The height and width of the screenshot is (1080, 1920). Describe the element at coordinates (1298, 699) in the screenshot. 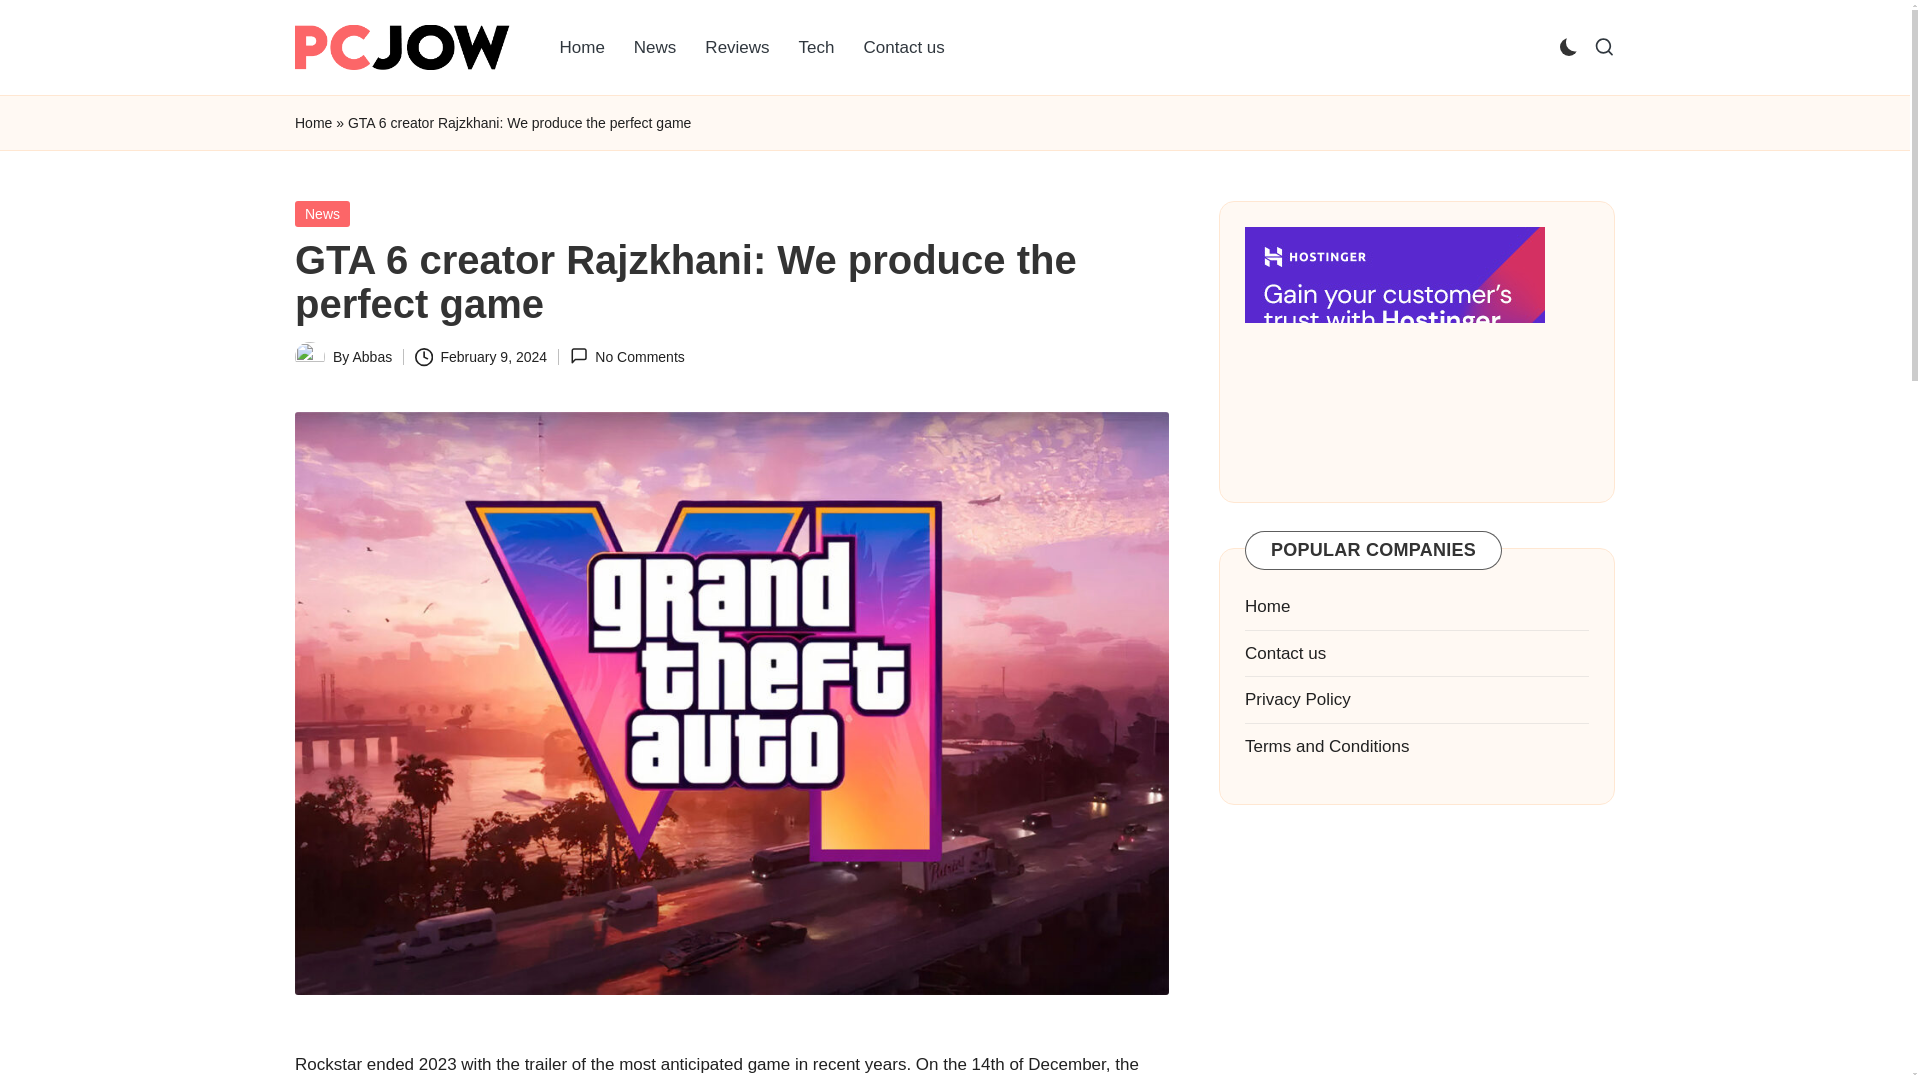

I see `Privacy Policy` at that location.